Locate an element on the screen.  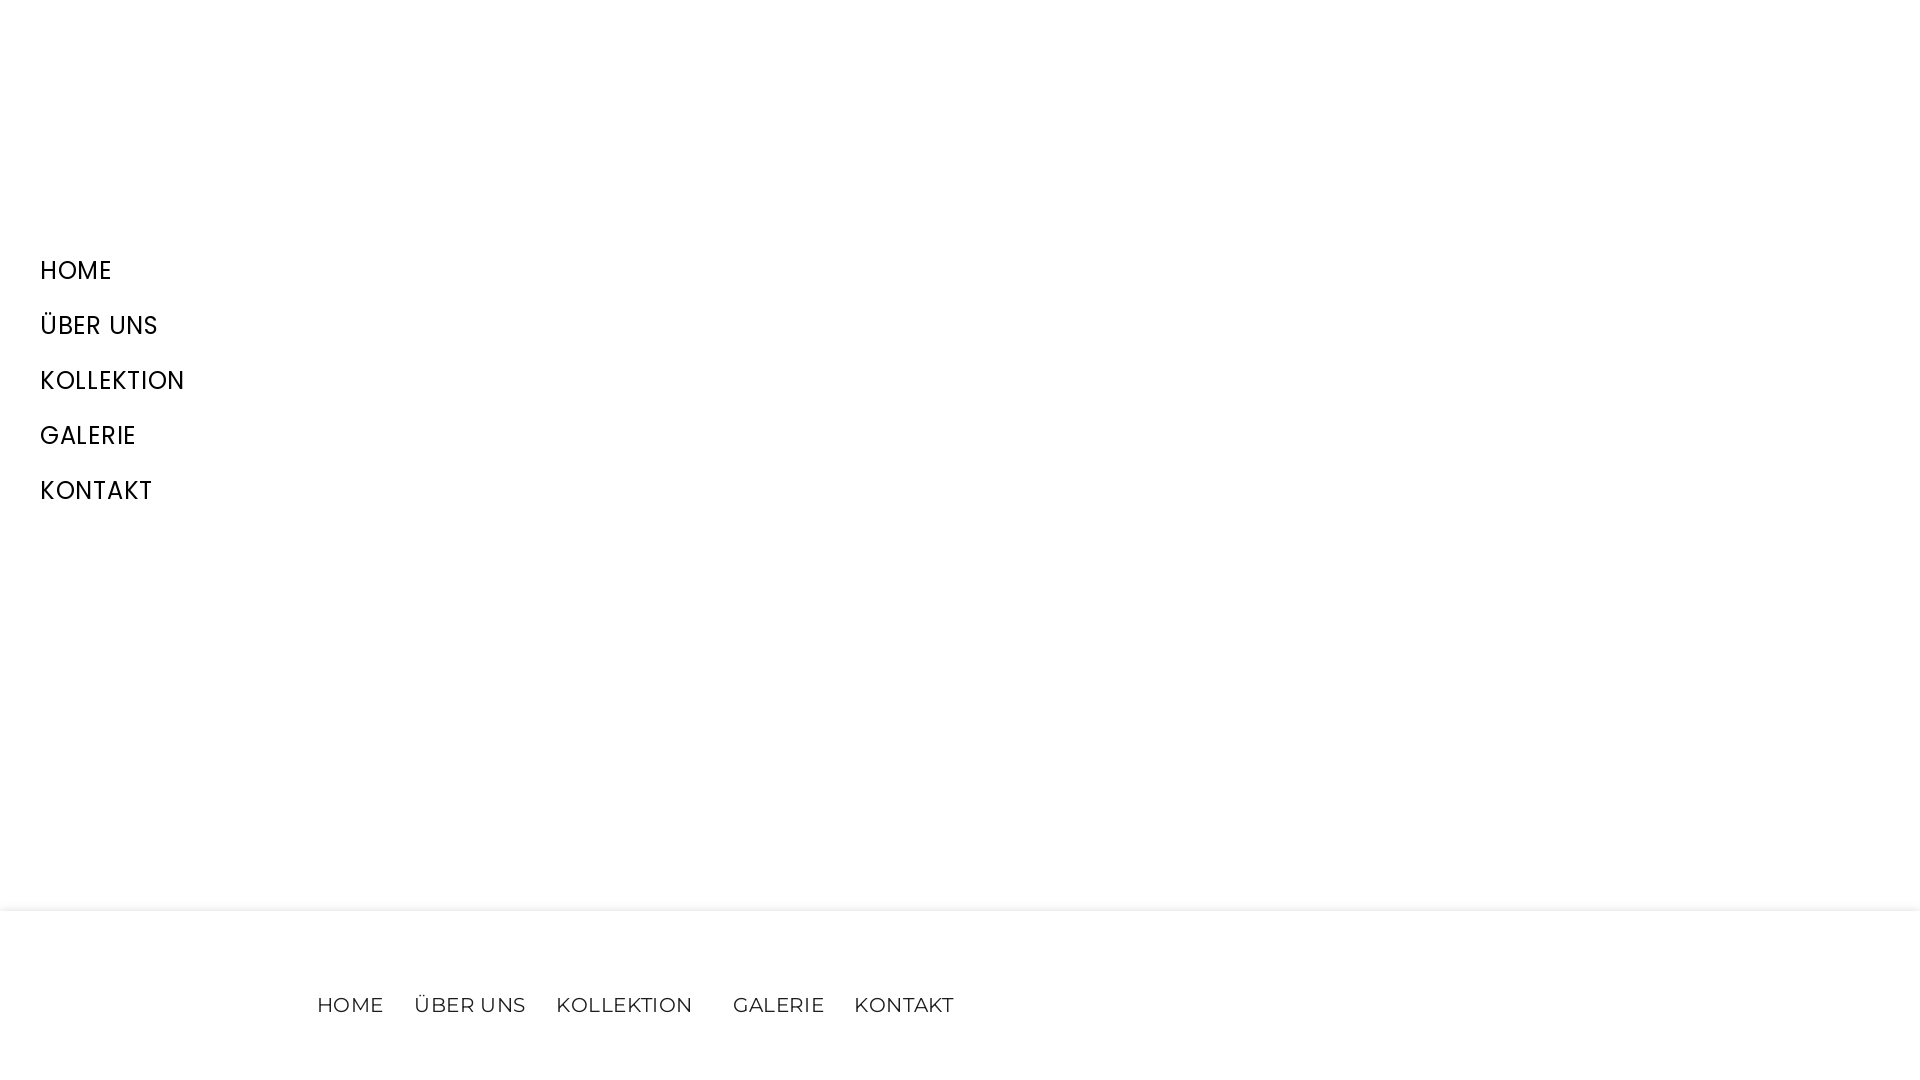
GALERIE is located at coordinates (778, 1005).